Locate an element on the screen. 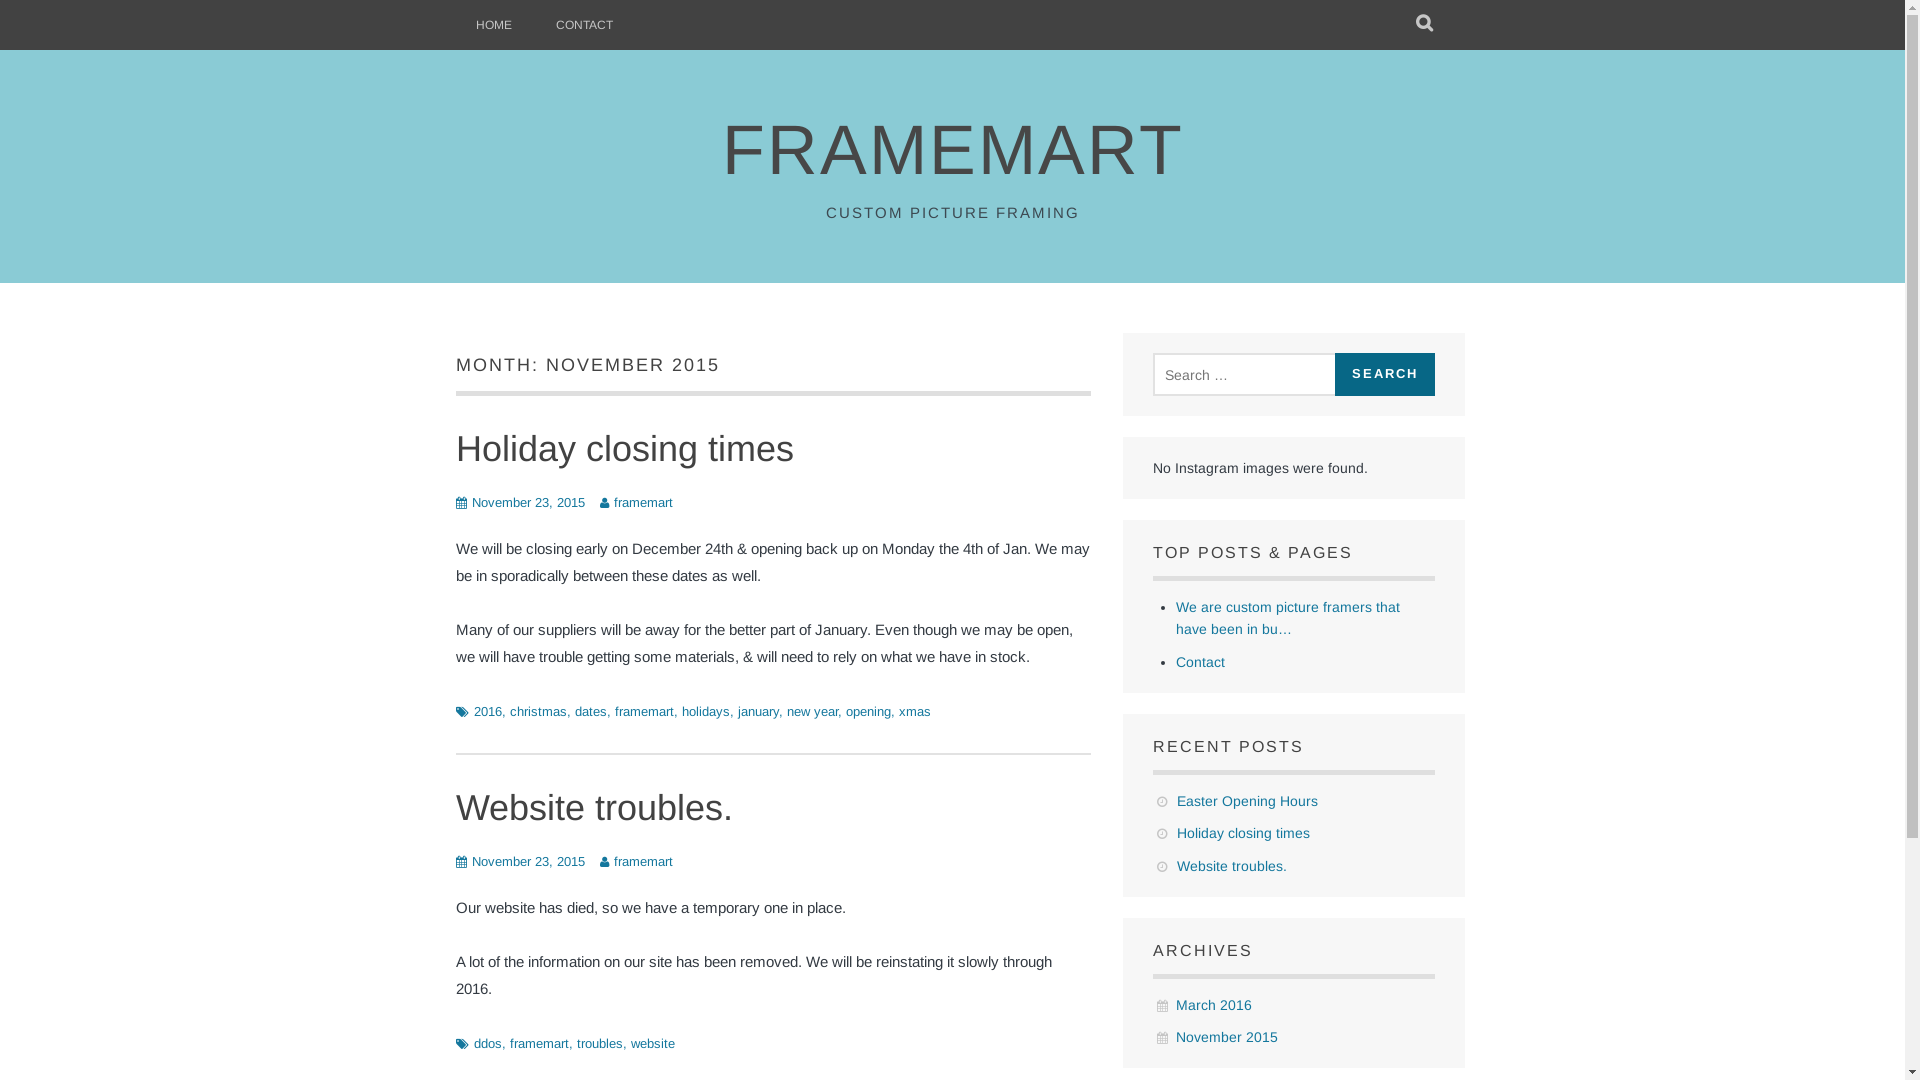 This screenshot has width=1920, height=1080. Contact is located at coordinates (1200, 662).